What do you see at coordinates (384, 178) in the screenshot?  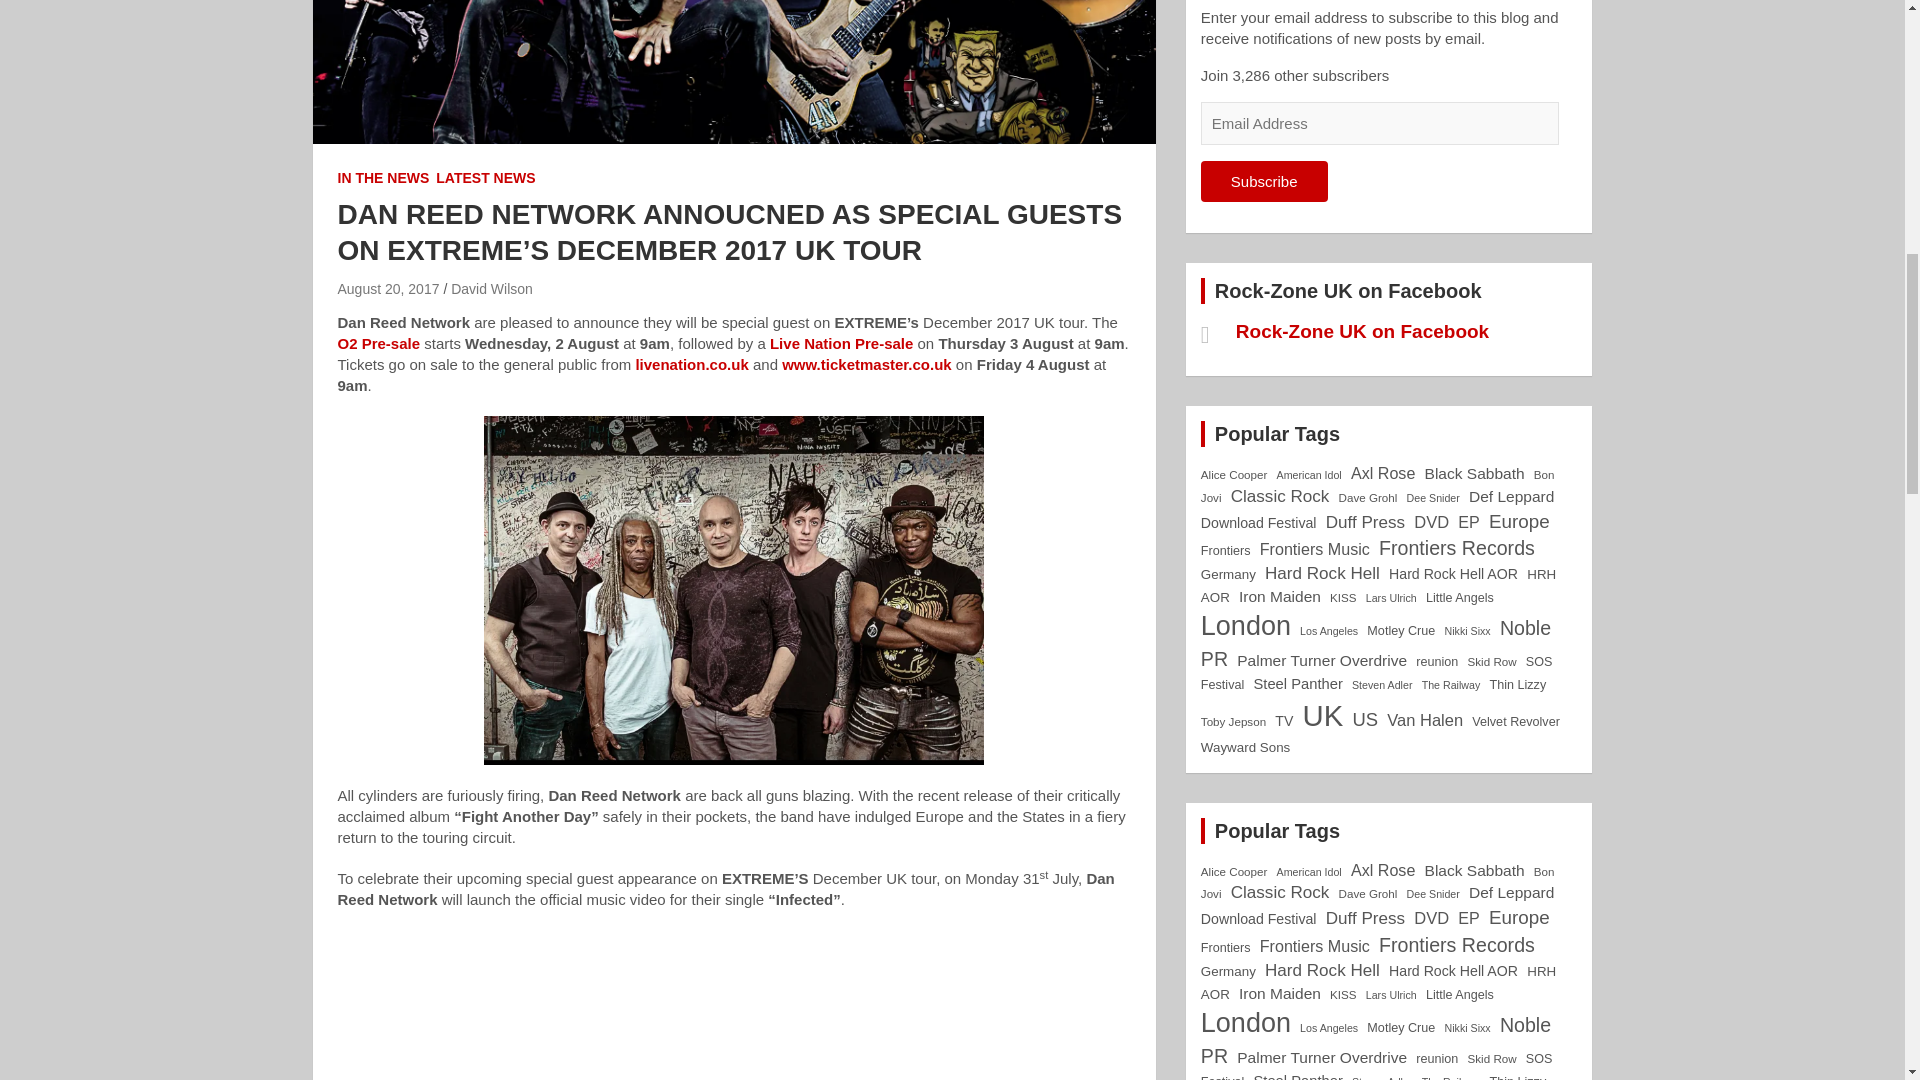 I see `IN THE NEWS` at bounding box center [384, 178].